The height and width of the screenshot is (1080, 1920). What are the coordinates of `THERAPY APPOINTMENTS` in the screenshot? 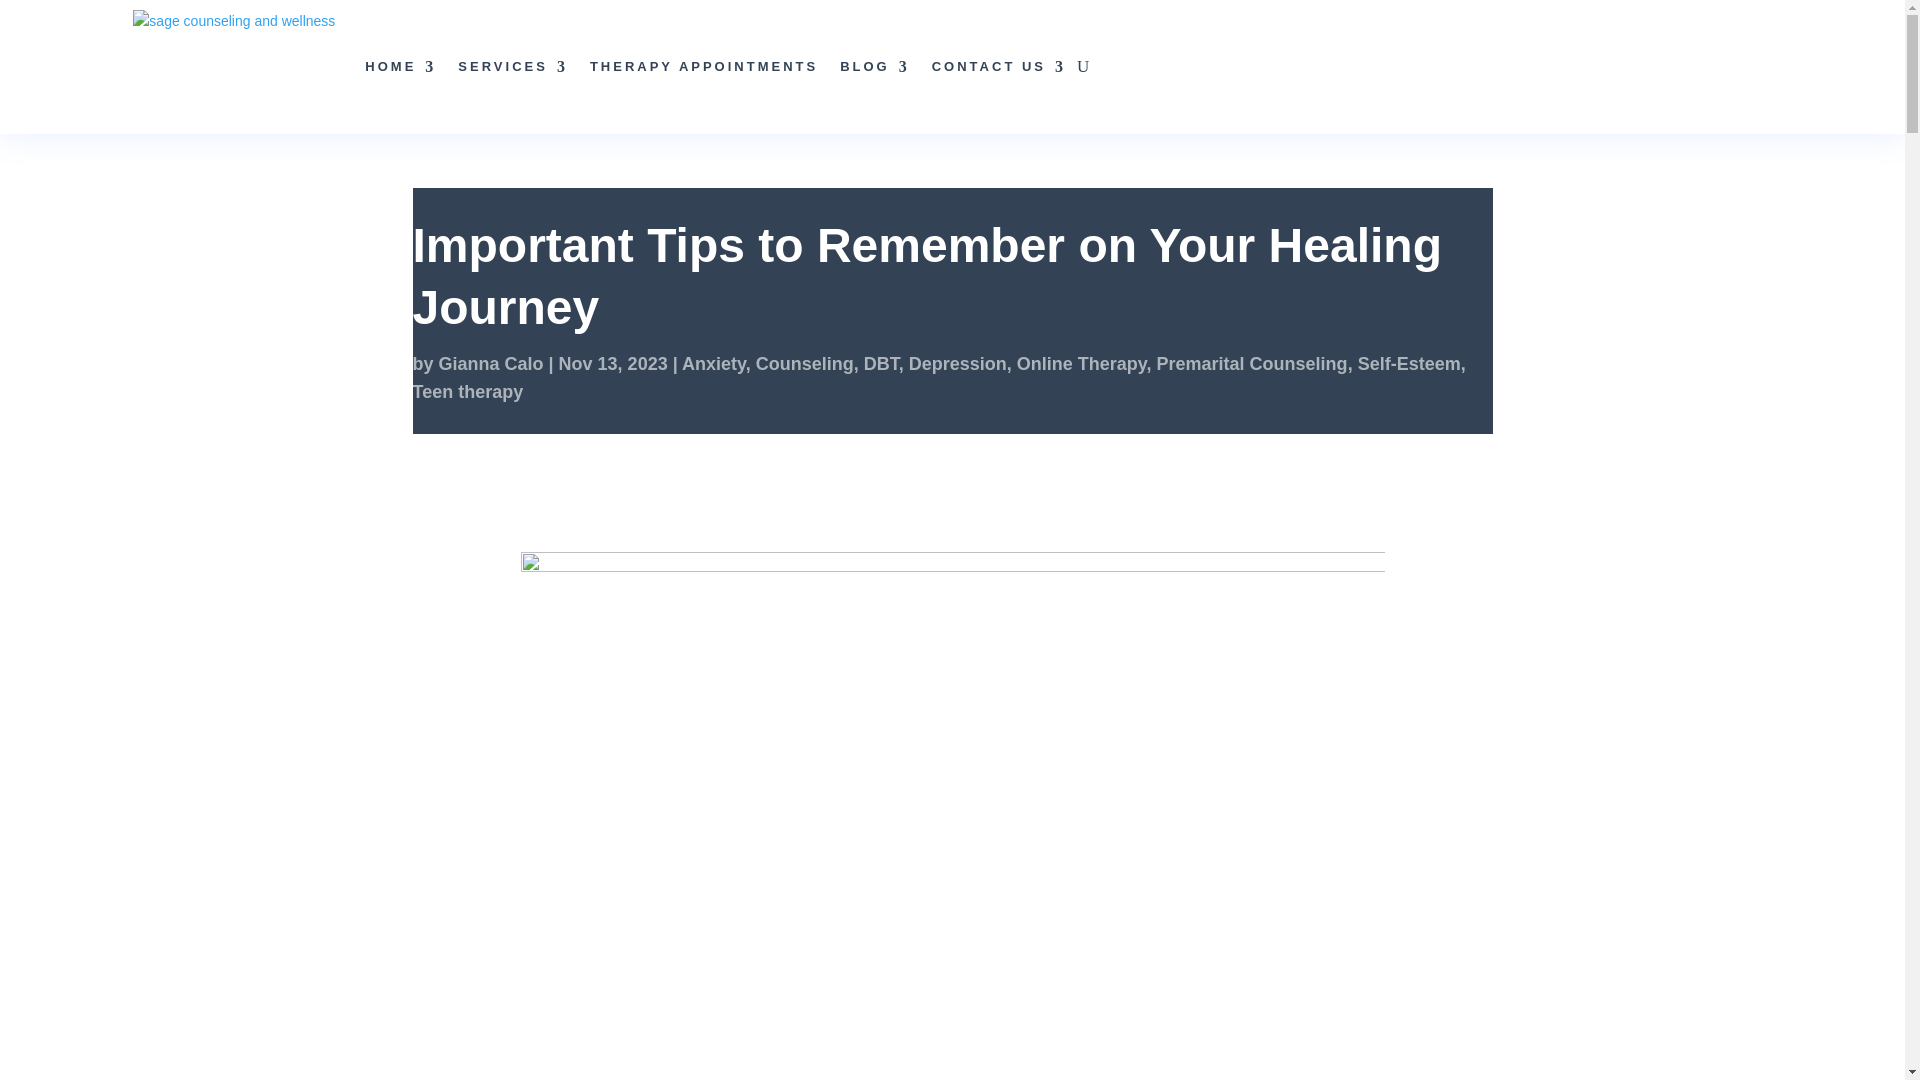 It's located at (703, 66).